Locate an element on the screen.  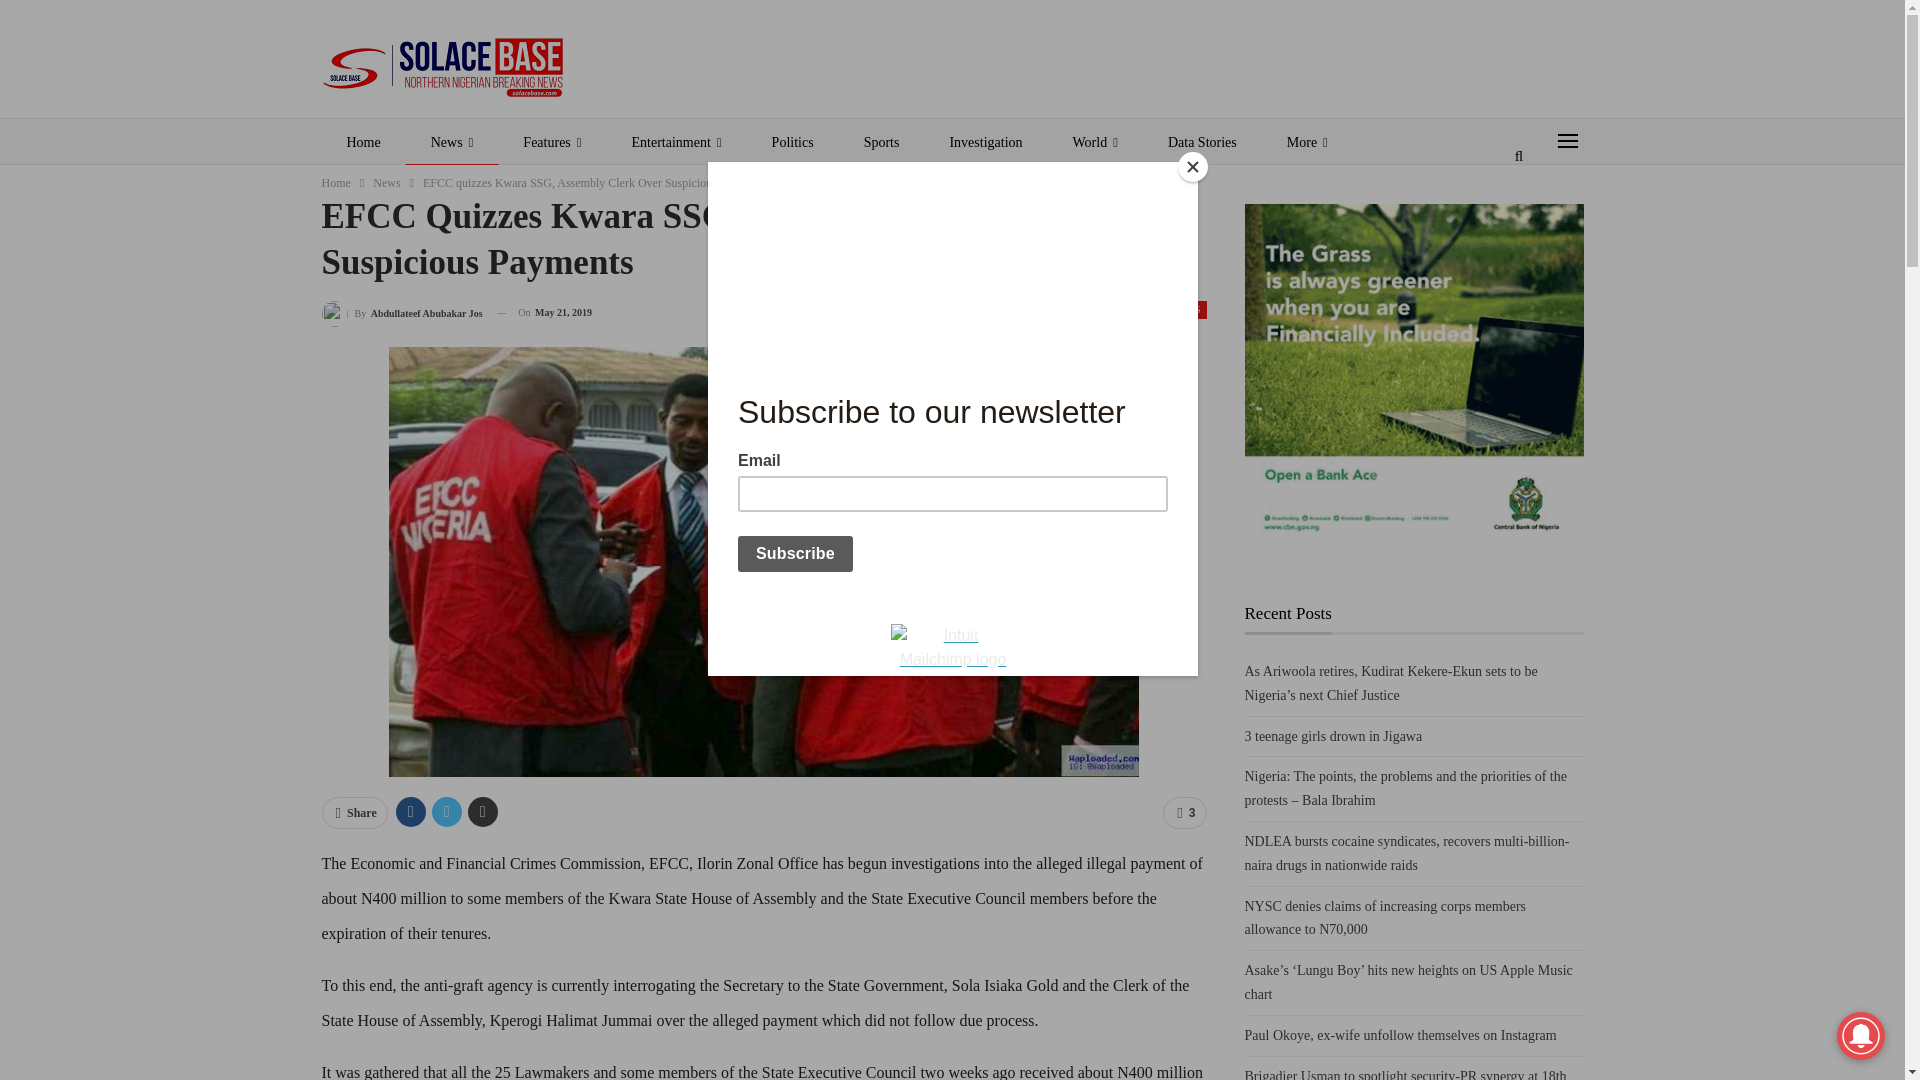
Features is located at coordinates (552, 142).